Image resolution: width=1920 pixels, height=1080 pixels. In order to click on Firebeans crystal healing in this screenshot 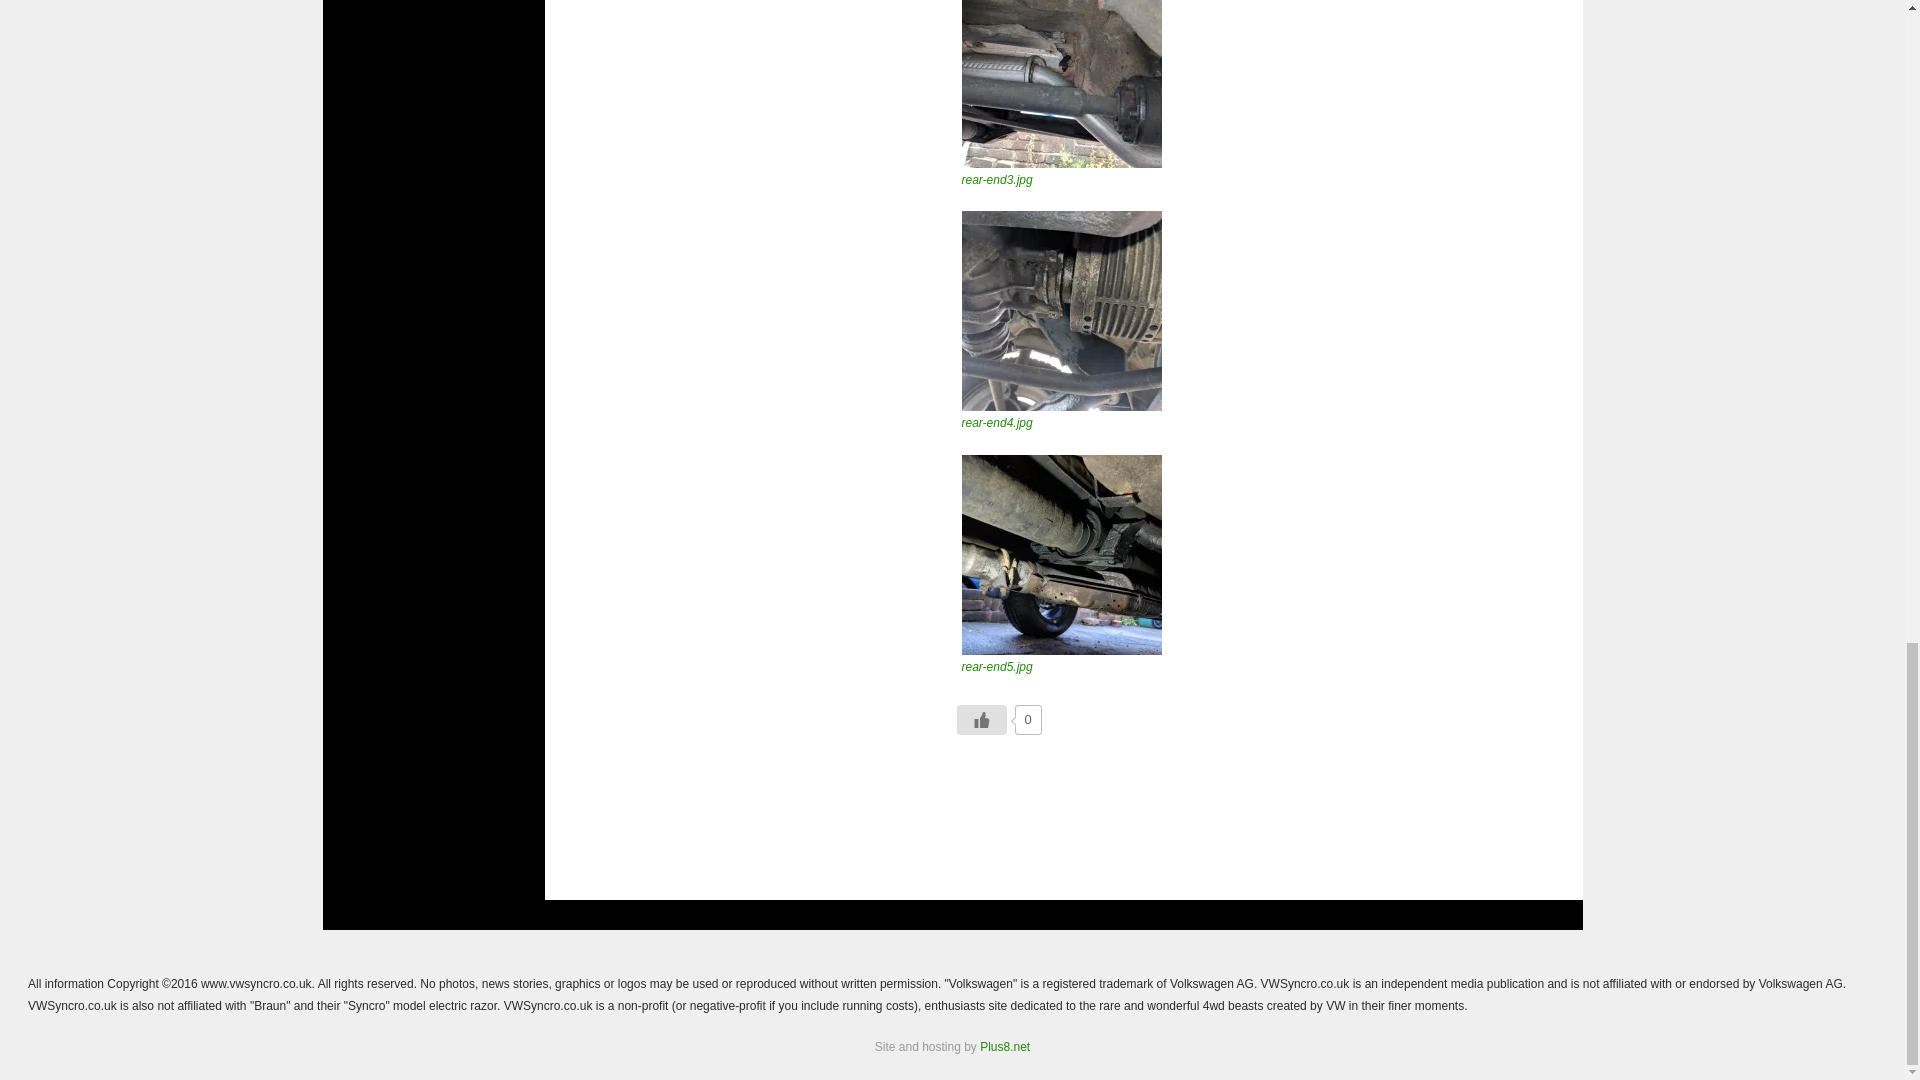, I will do `click(824, 1068)`.